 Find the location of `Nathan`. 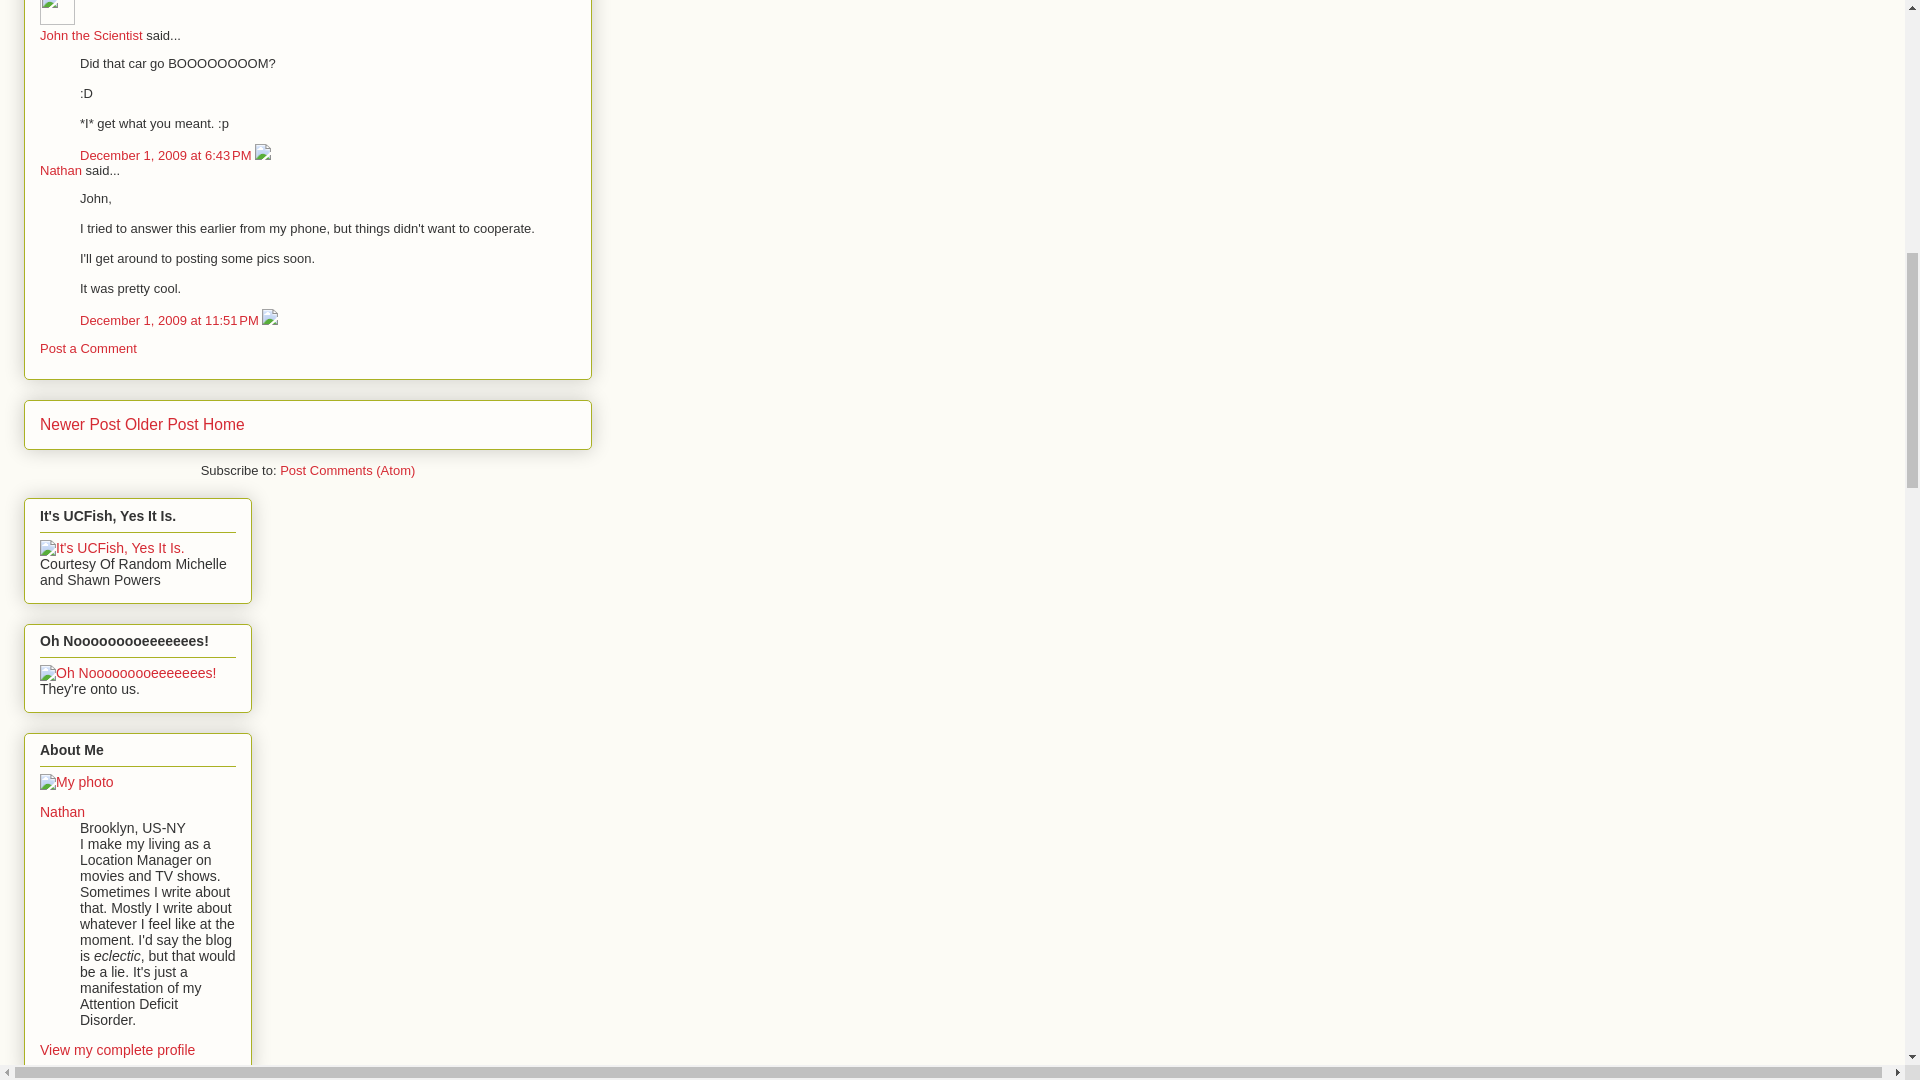

Nathan is located at coordinates (62, 811).